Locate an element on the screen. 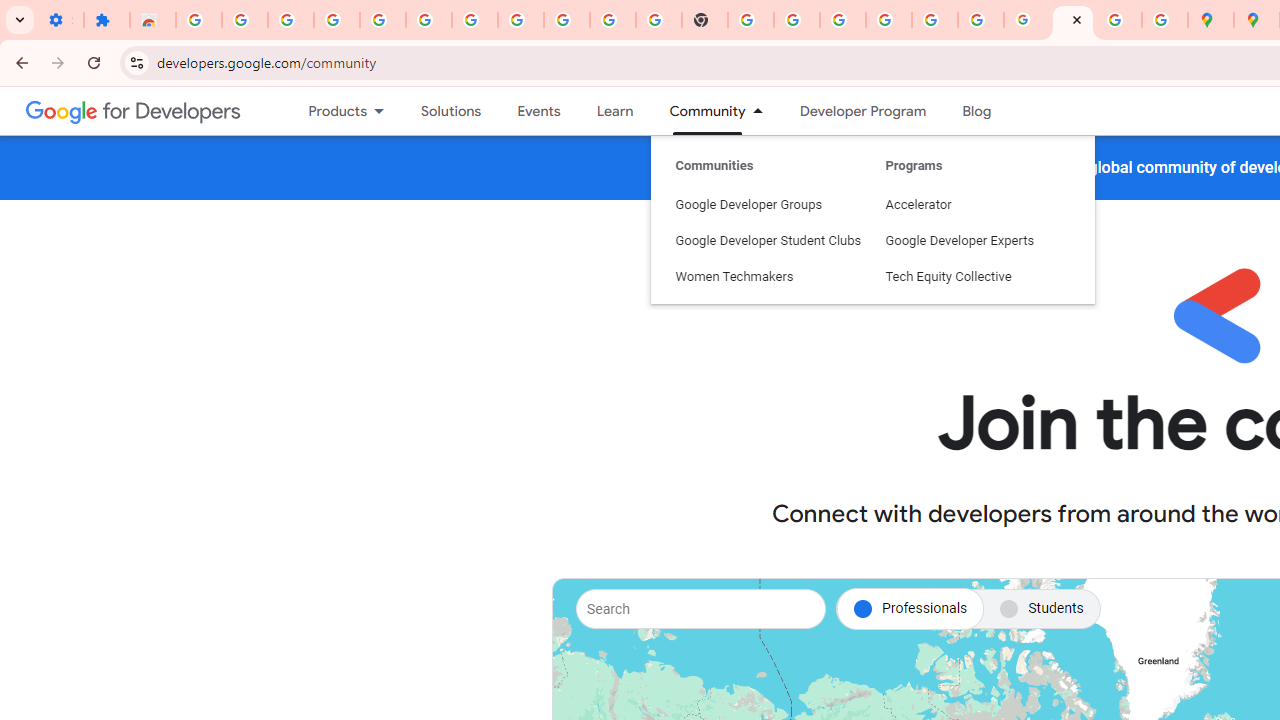 The width and height of the screenshot is (1280, 720). Reviews: Helix Fruit Jump Arcade Game is located at coordinates (153, 20).